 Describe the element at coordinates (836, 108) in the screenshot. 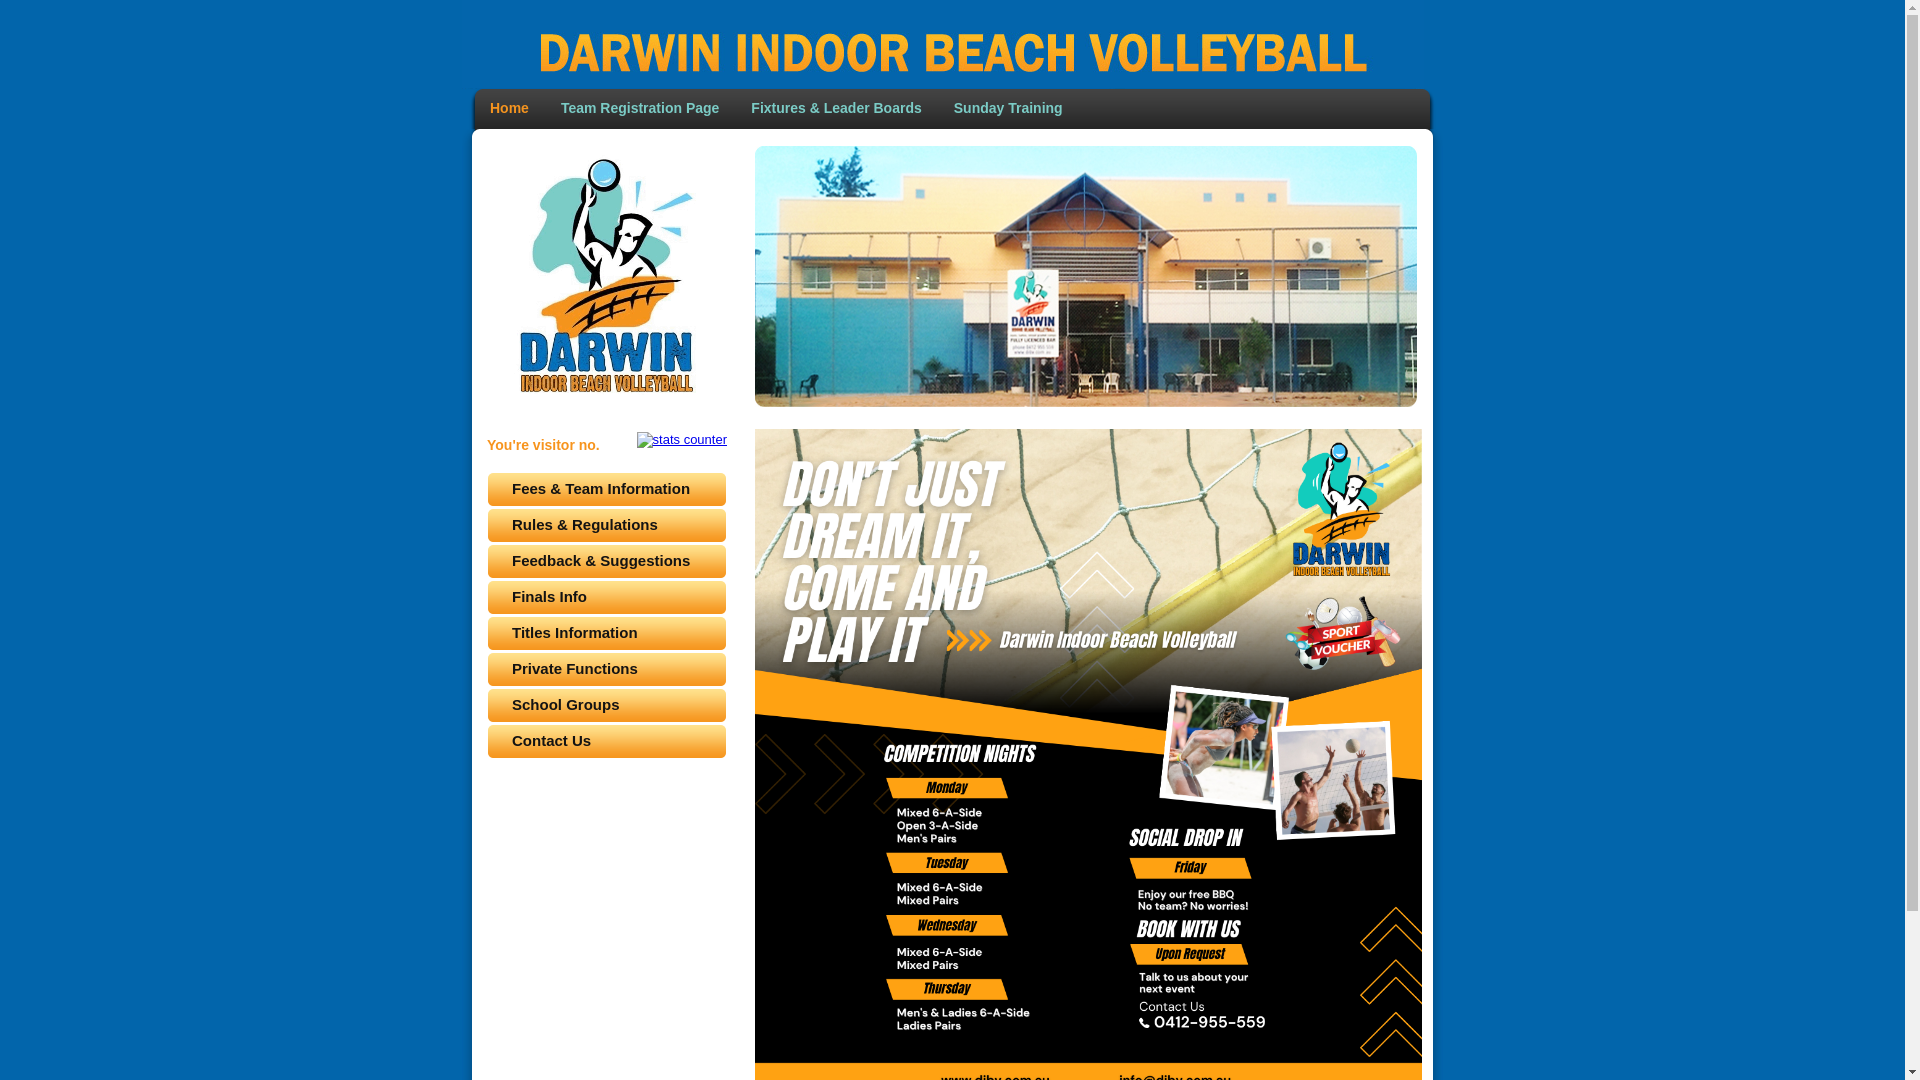

I see `Fixtures & Leader Boards` at that location.